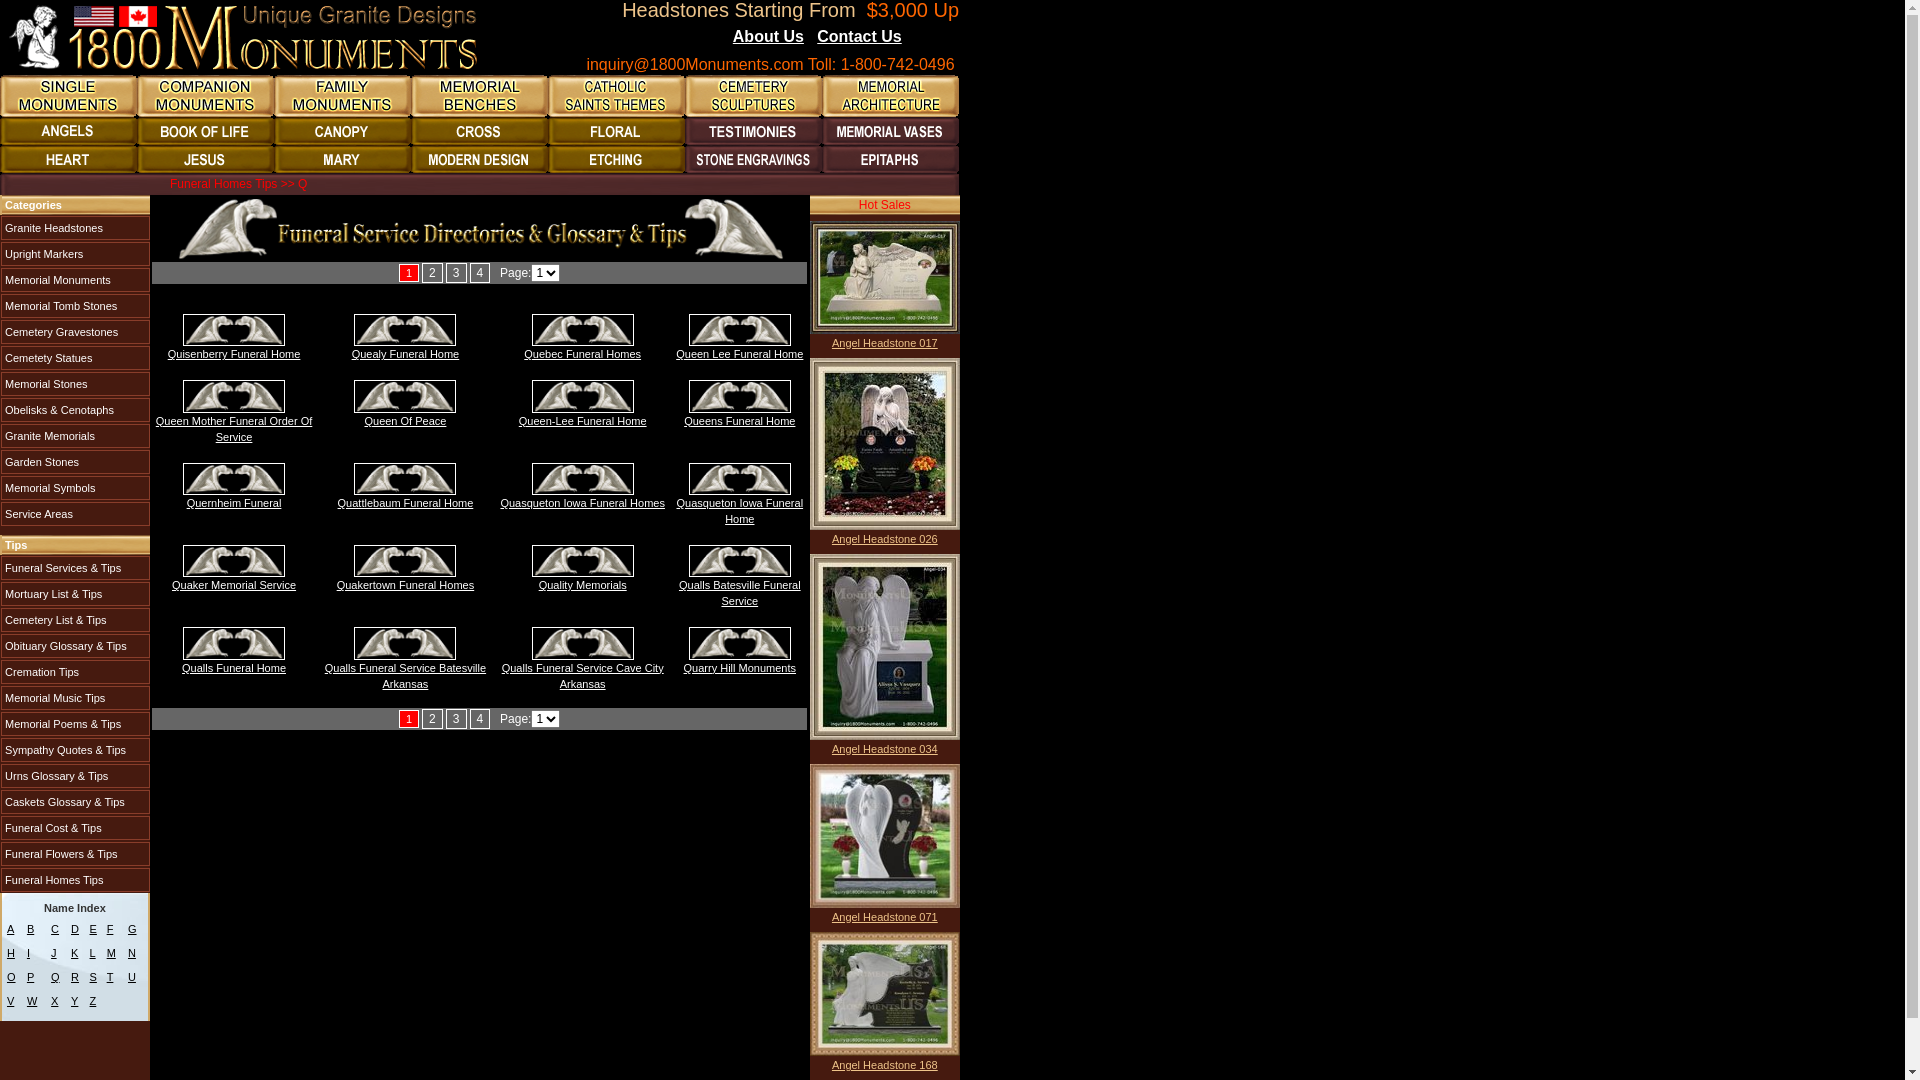 The image size is (1920, 1080). What do you see at coordinates (582, 354) in the screenshot?
I see `Quebec Funeral Homes` at bounding box center [582, 354].